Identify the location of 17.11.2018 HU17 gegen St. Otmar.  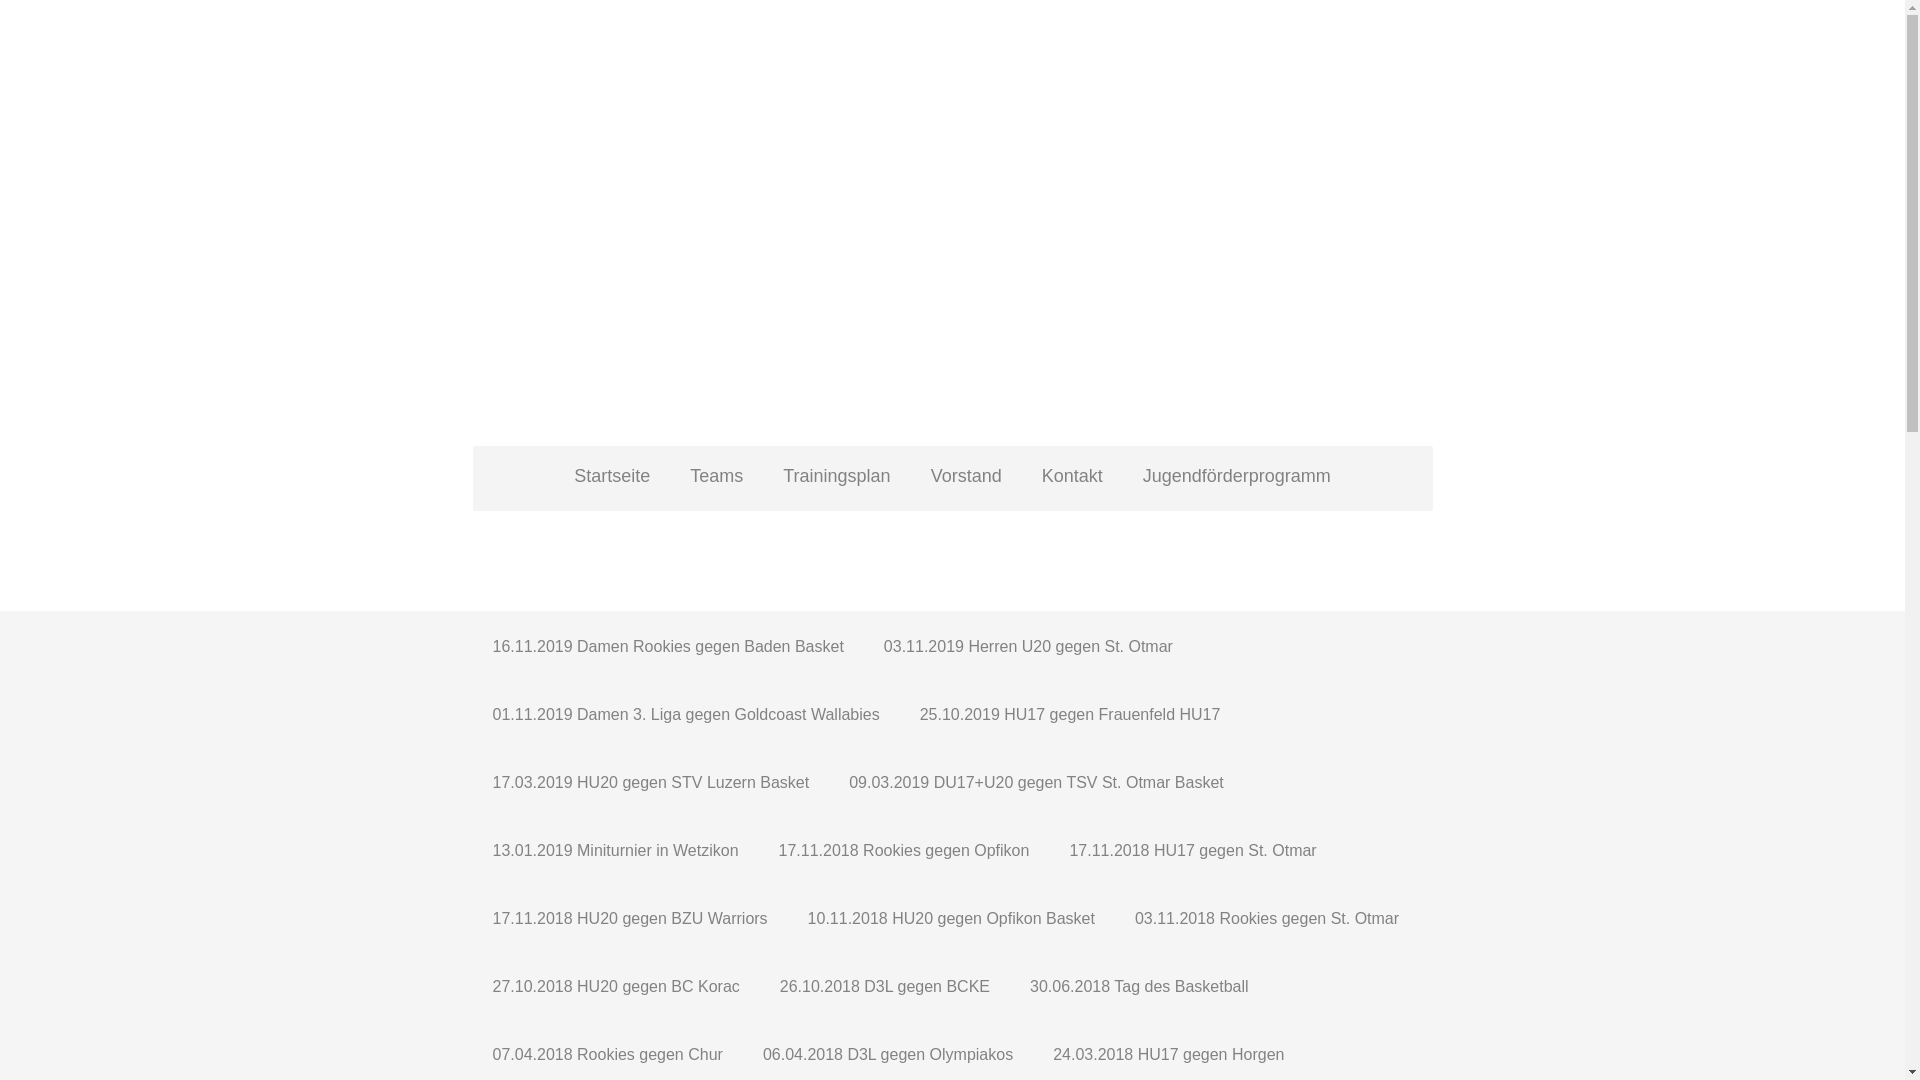
(1192, 848).